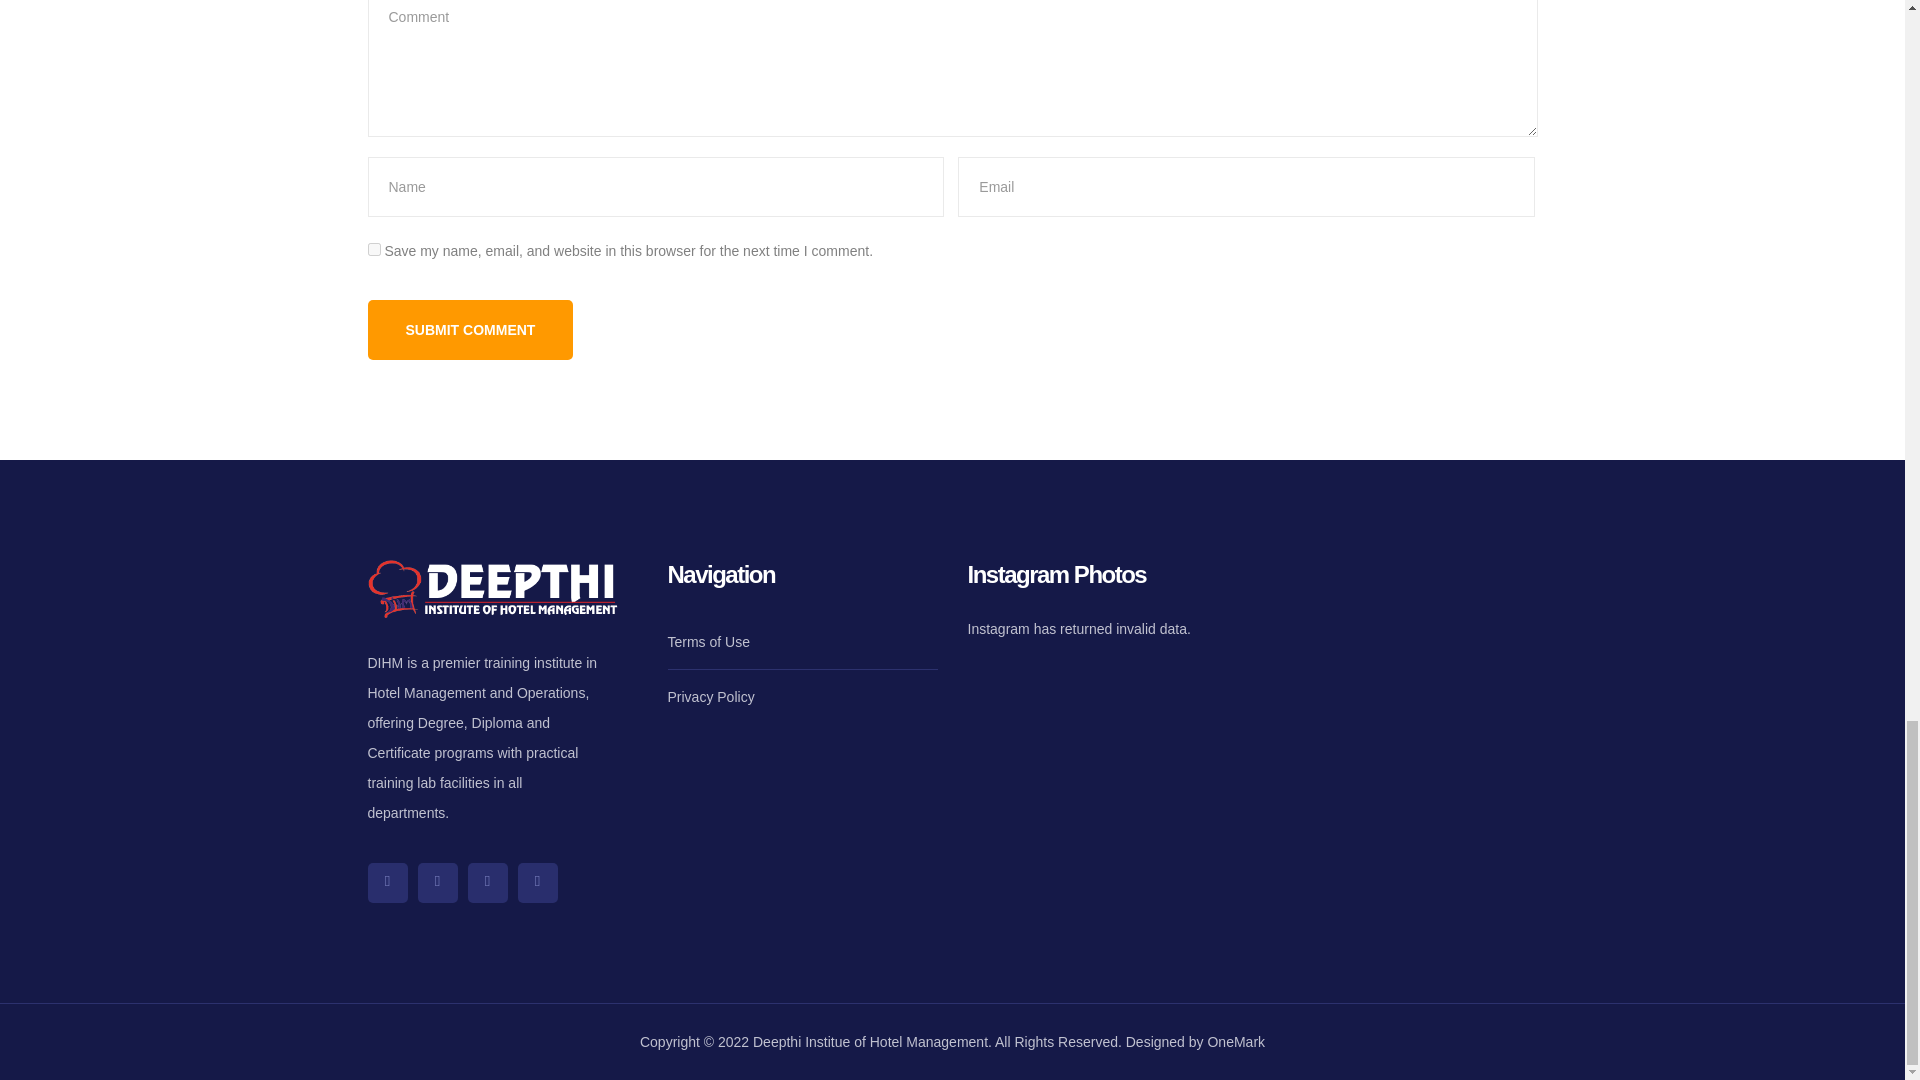 This screenshot has height=1080, width=1920. What do you see at coordinates (711, 696) in the screenshot?
I see `Privacy Policy` at bounding box center [711, 696].